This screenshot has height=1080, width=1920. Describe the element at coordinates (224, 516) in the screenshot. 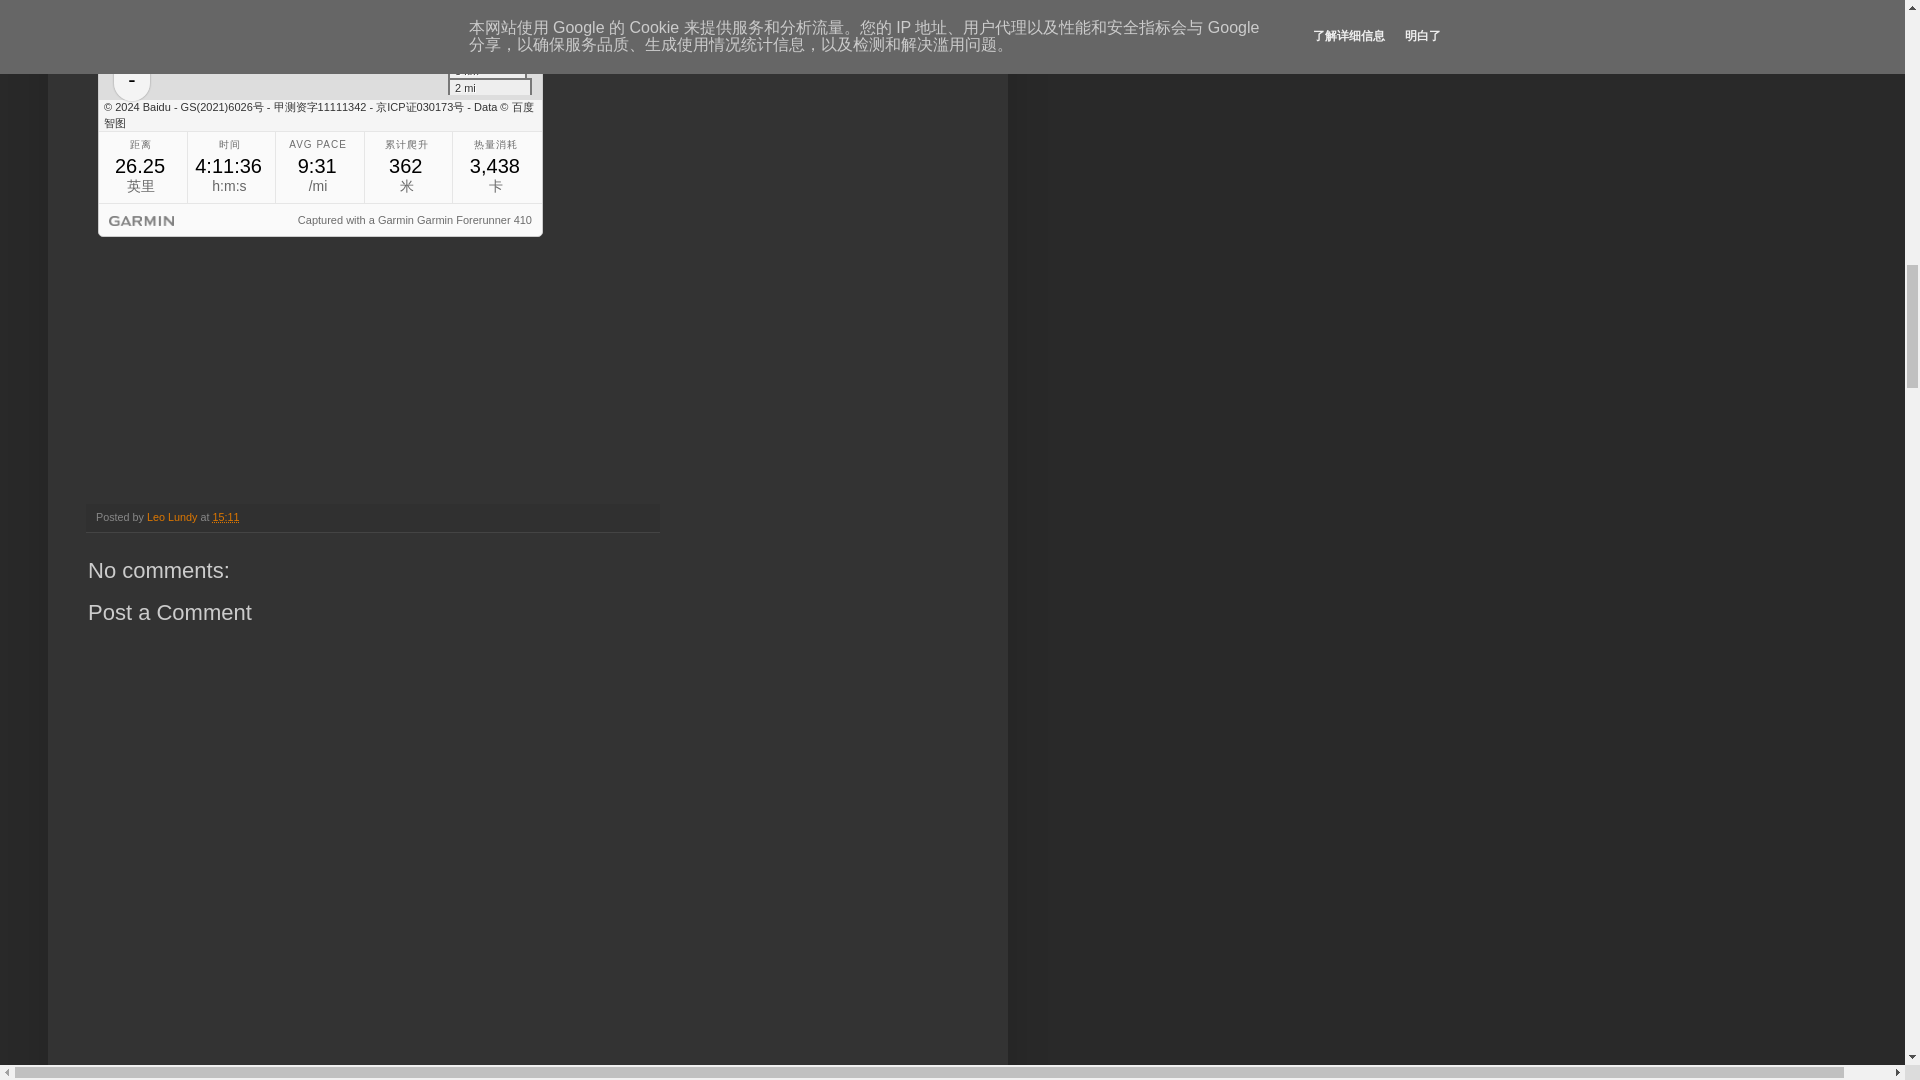

I see `permanent link` at that location.